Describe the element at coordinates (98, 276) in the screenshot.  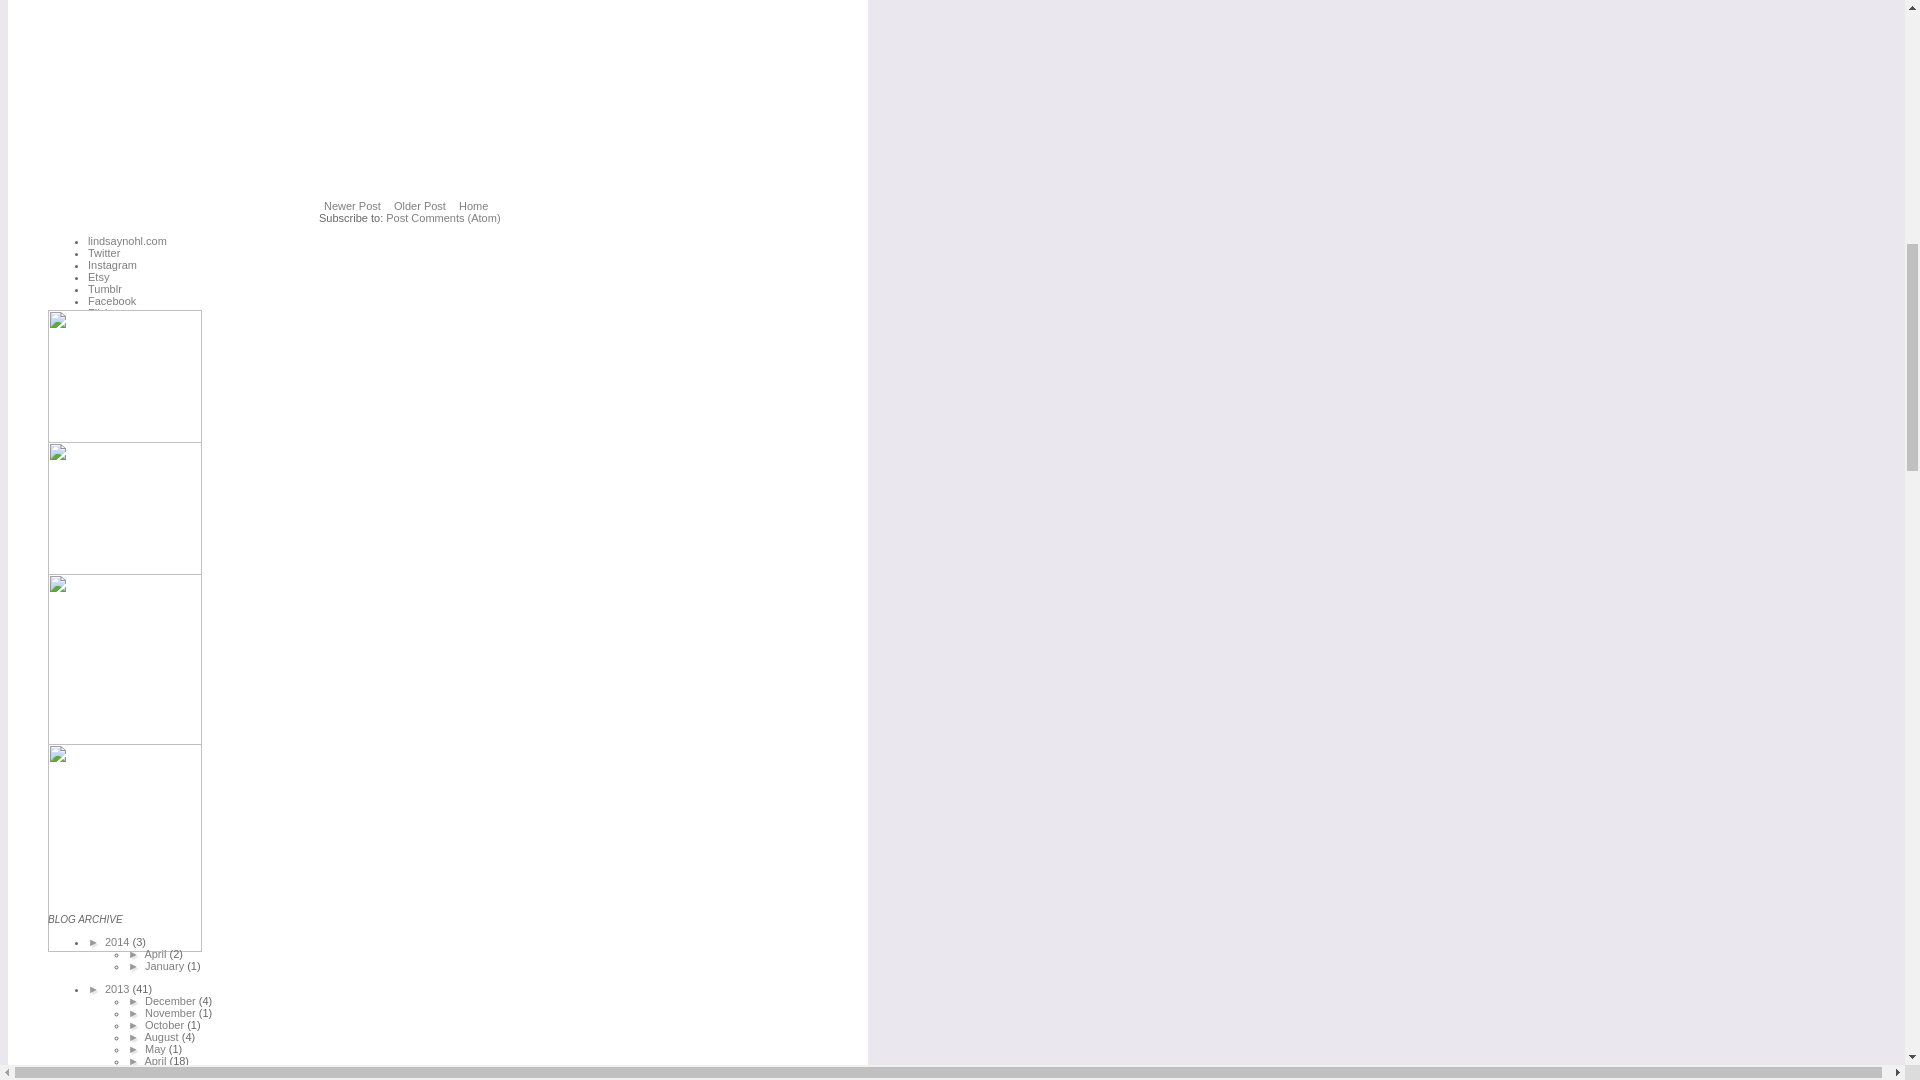
I see `Etsy` at that location.